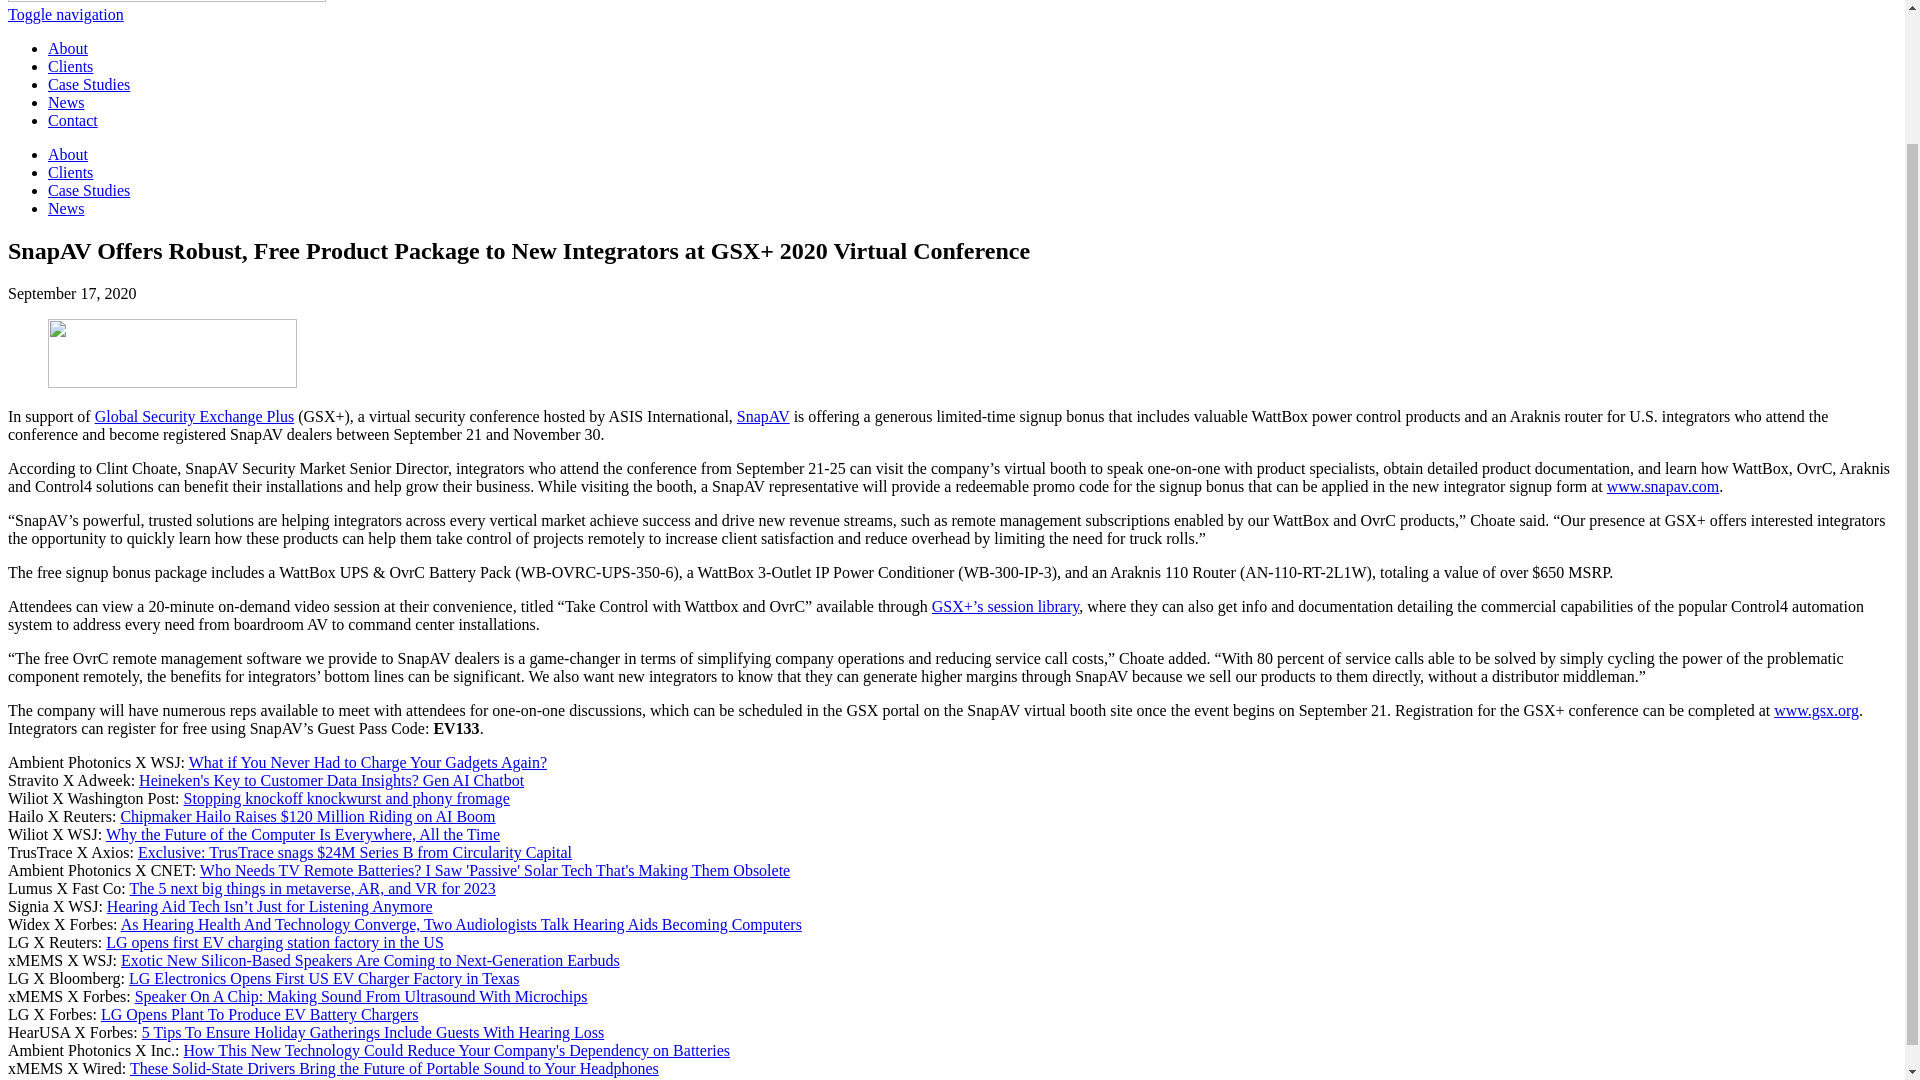 This screenshot has width=1920, height=1080. Describe the element at coordinates (302, 834) in the screenshot. I see `Why the Future of the Computer Is Everywhere, All the Time` at that location.